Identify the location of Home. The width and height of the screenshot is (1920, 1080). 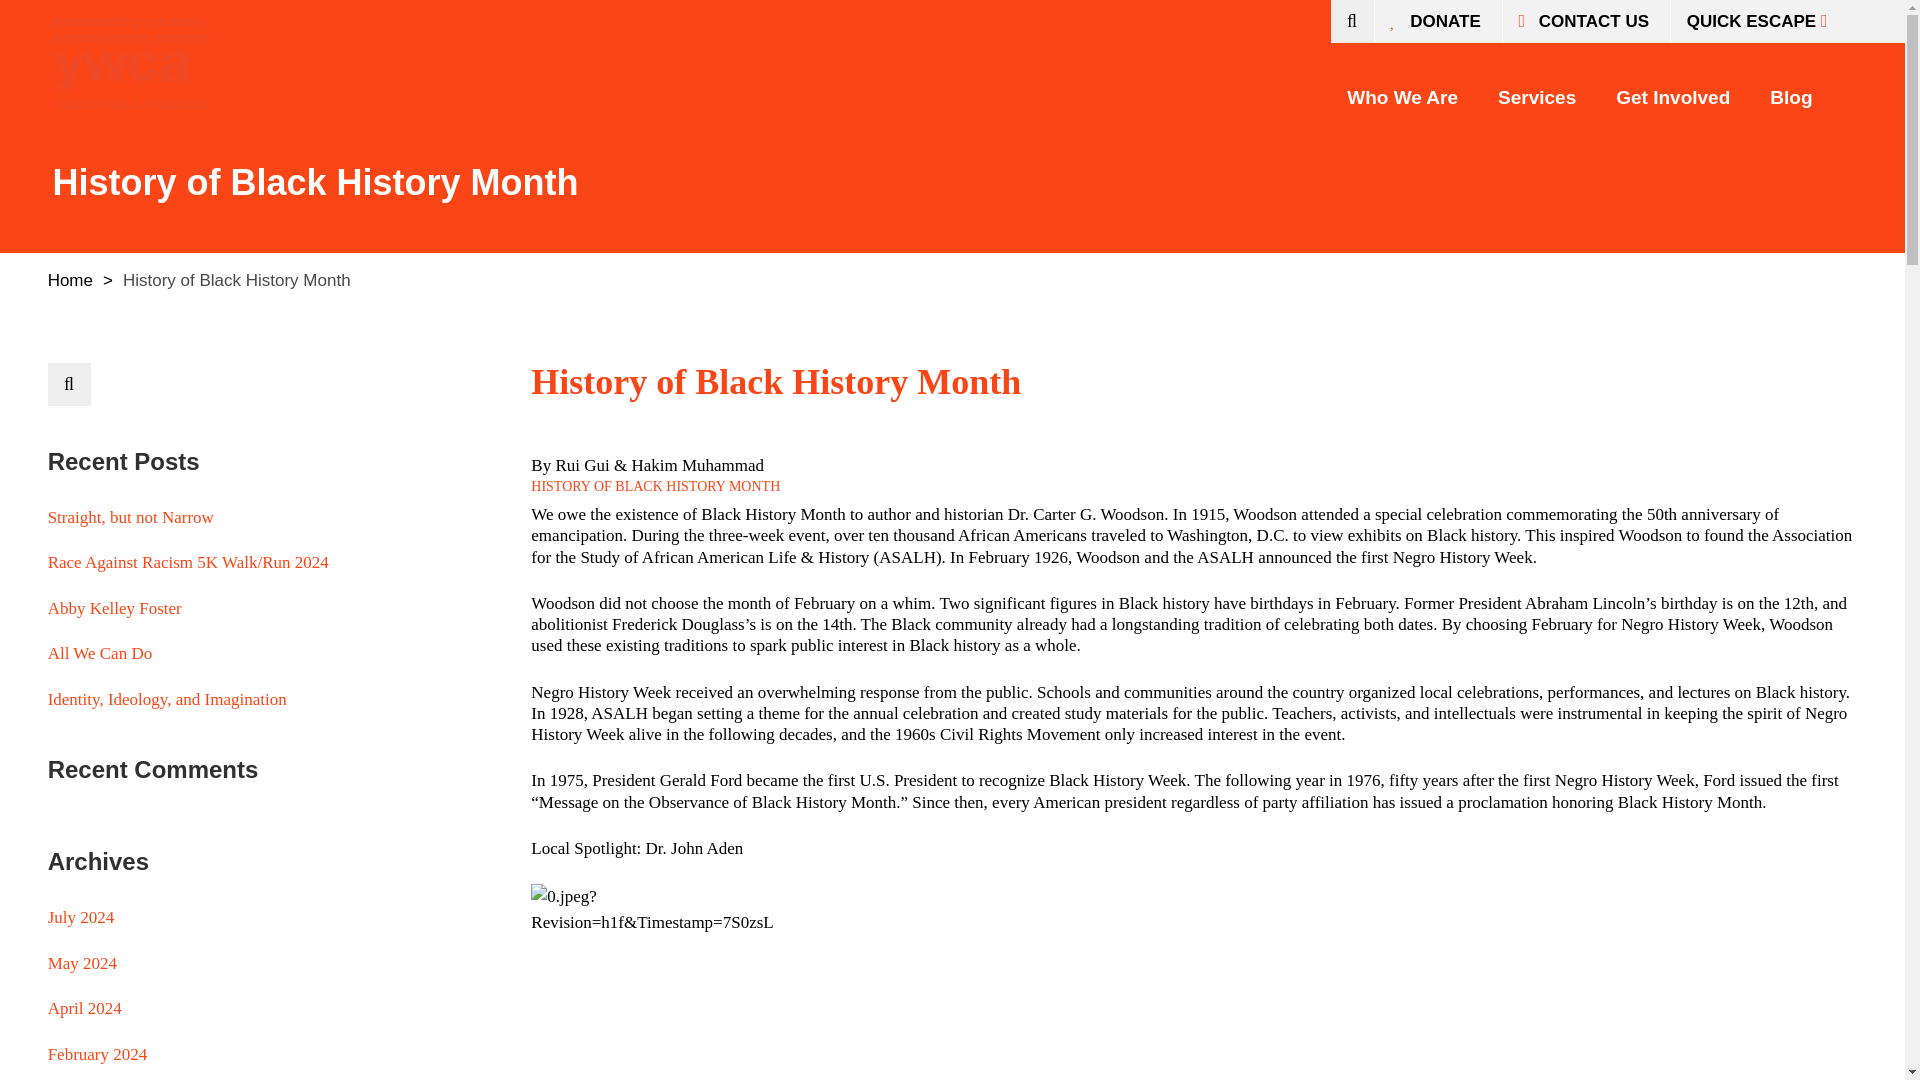
(70, 280).